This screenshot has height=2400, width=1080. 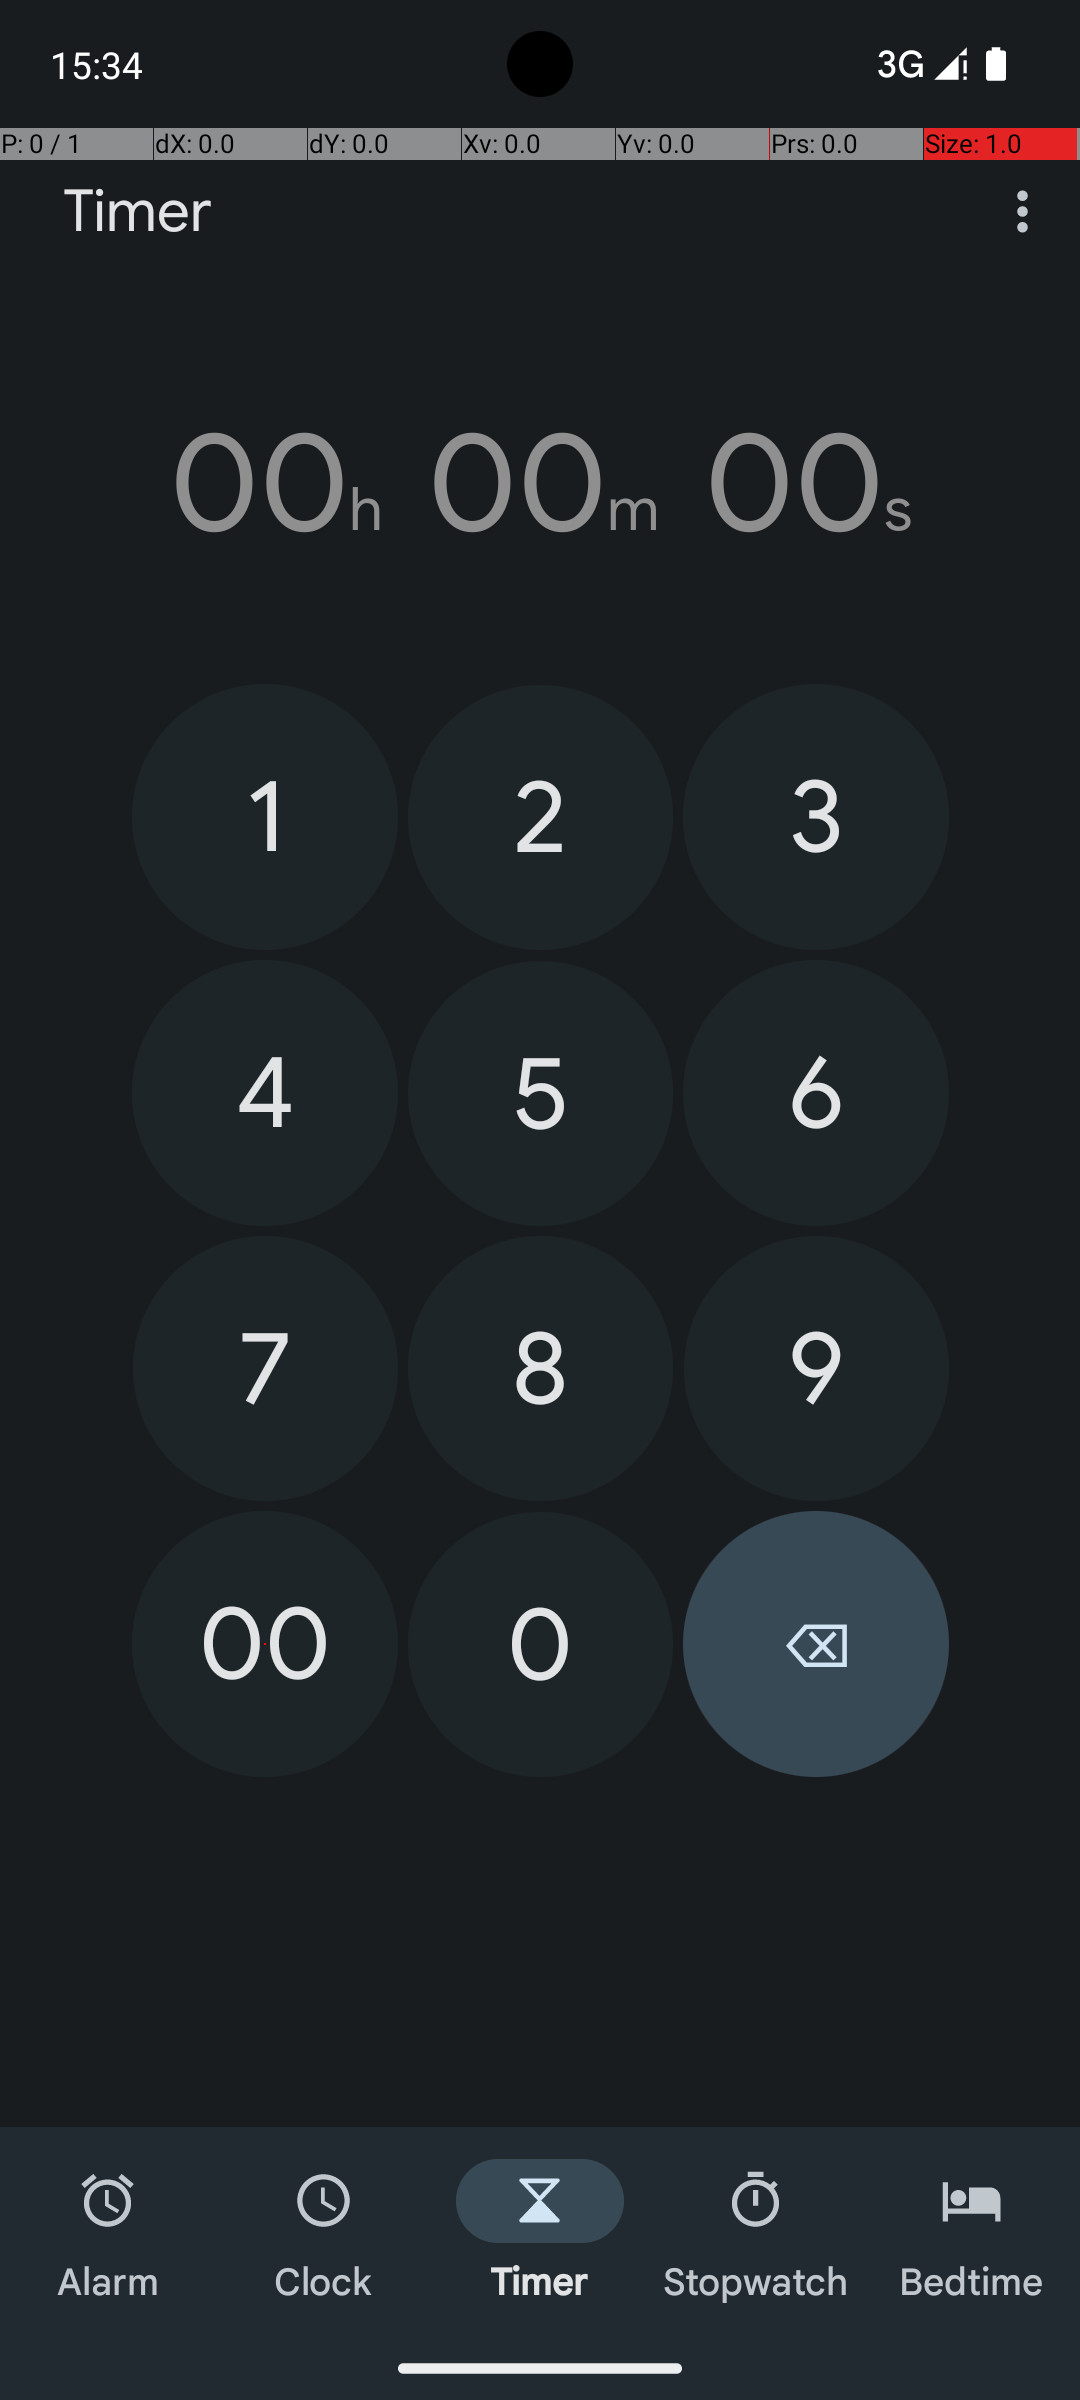 What do you see at coordinates (540, 483) in the screenshot?
I see `00h 00m 00s` at bounding box center [540, 483].